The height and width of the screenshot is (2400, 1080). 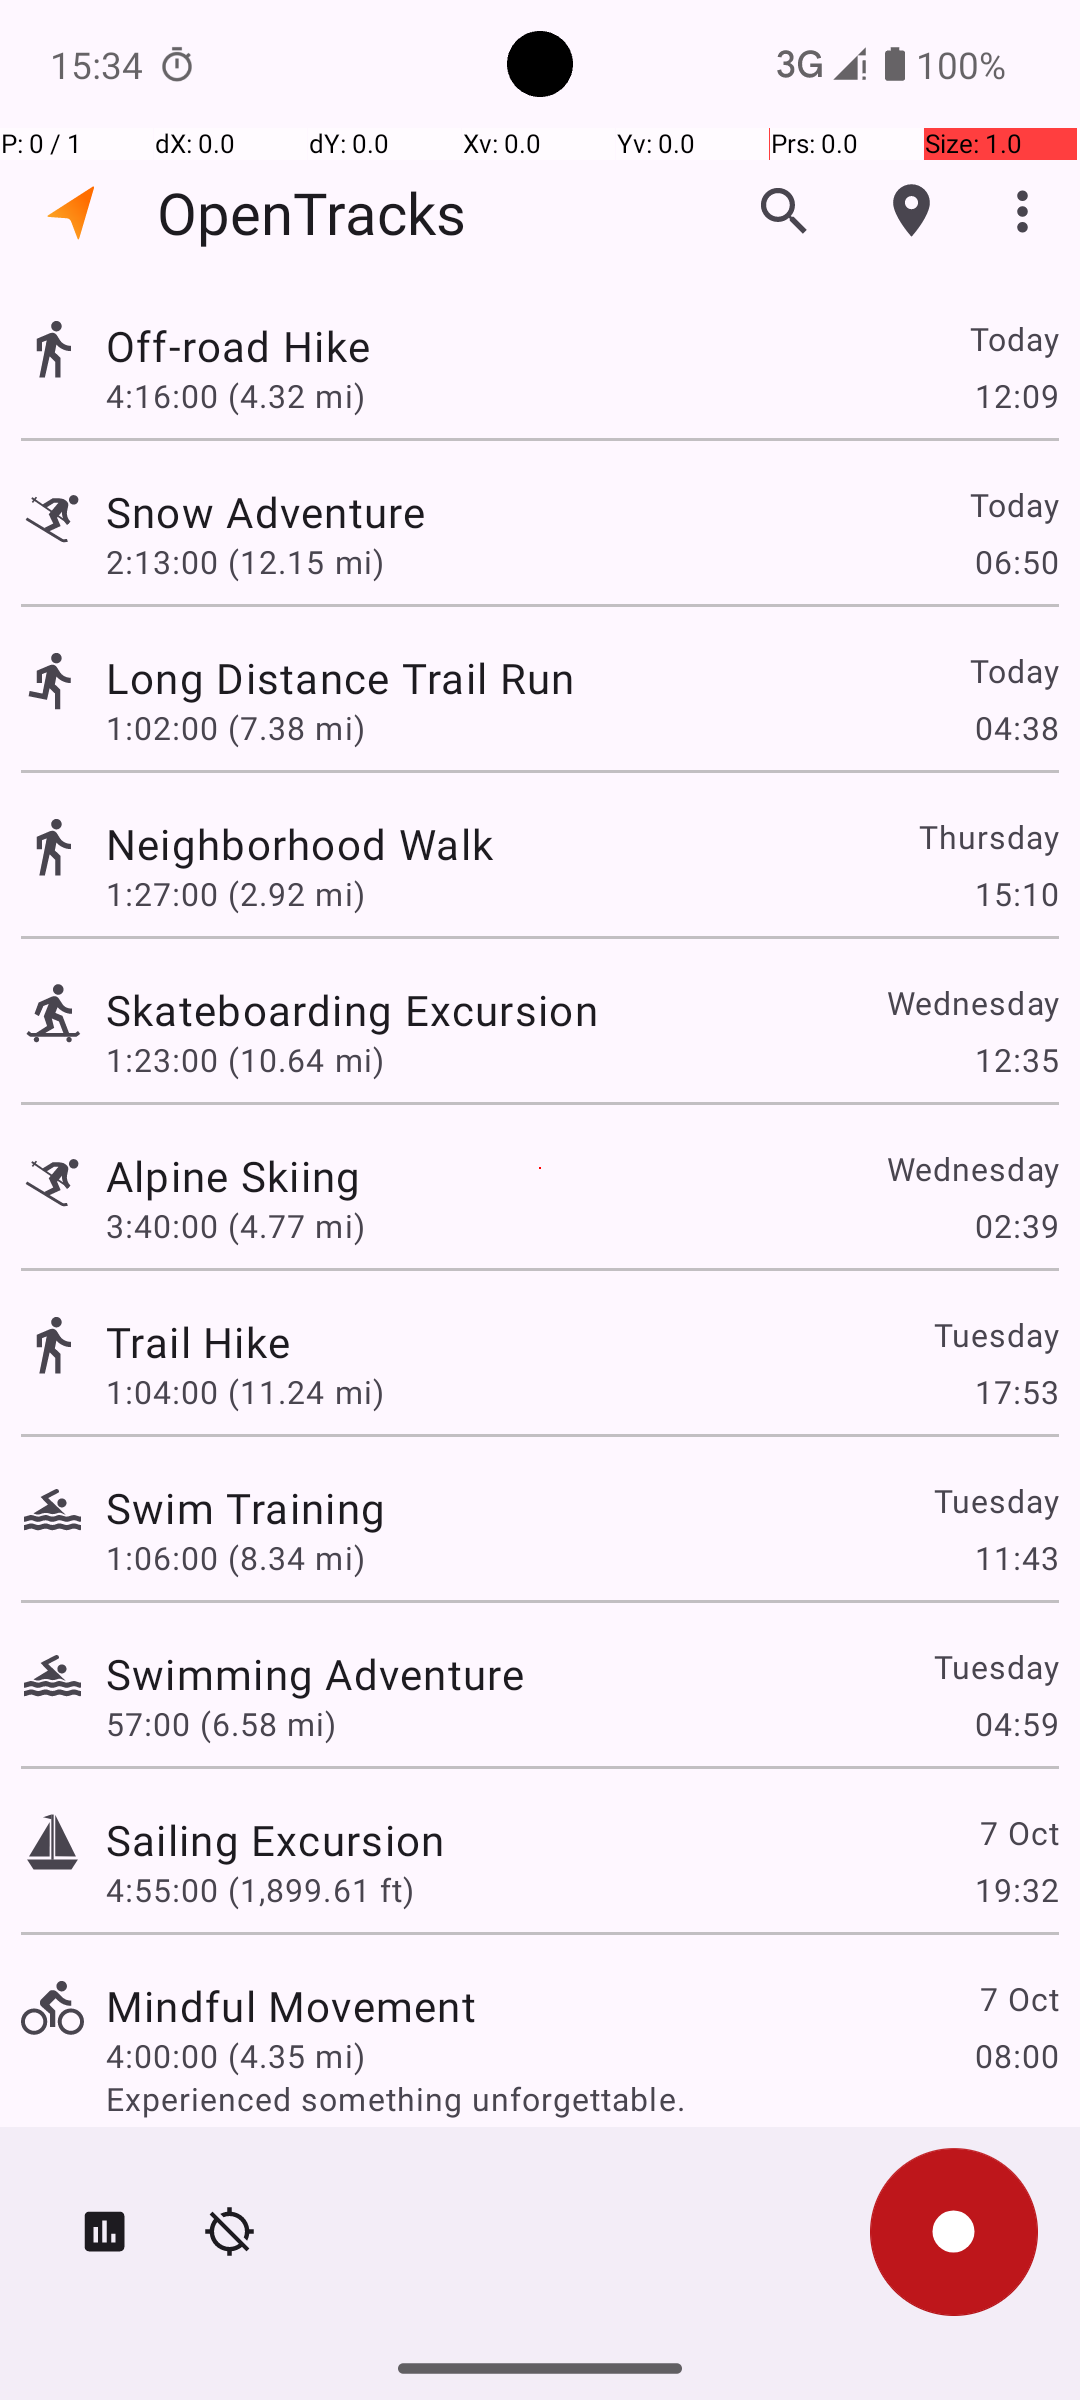 I want to click on Swim Training, so click(x=246, y=1508).